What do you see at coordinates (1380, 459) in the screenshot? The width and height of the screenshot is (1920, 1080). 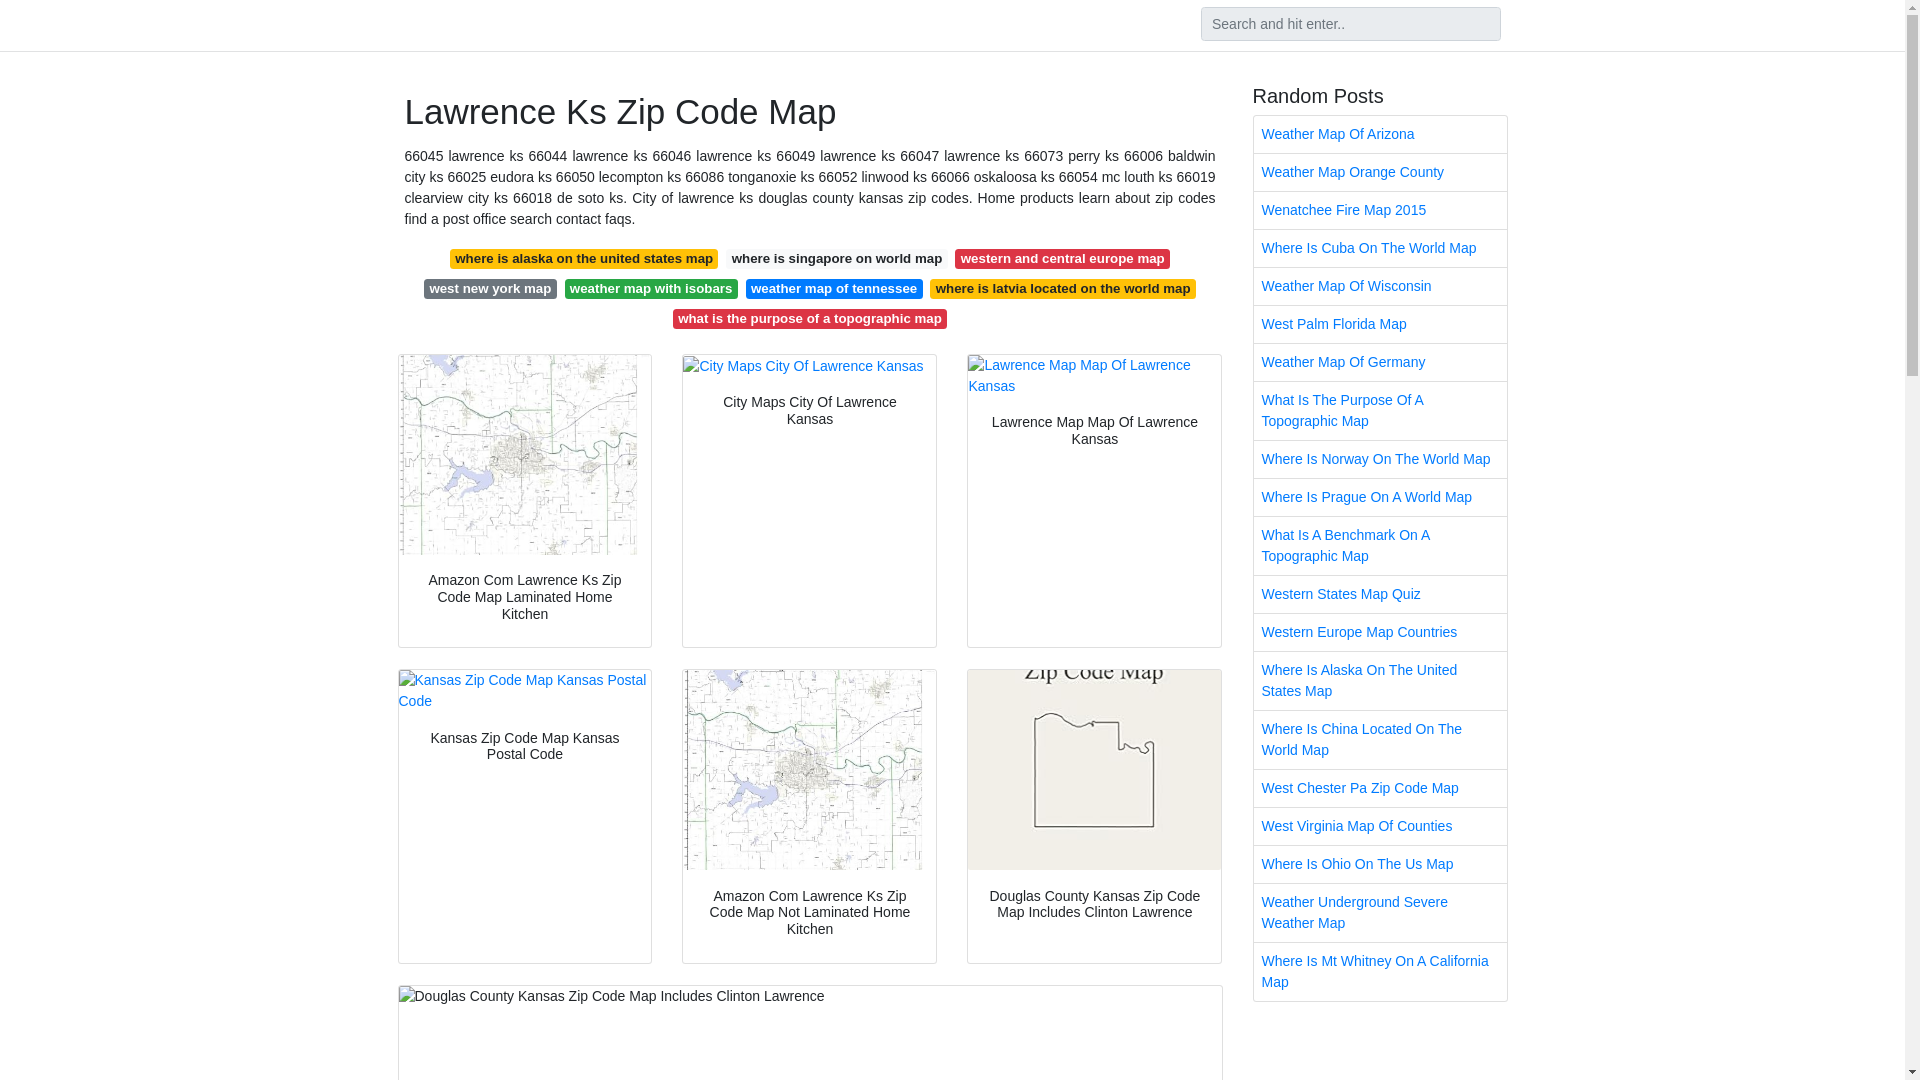 I see `Where Is Norway On The World Map` at bounding box center [1380, 459].